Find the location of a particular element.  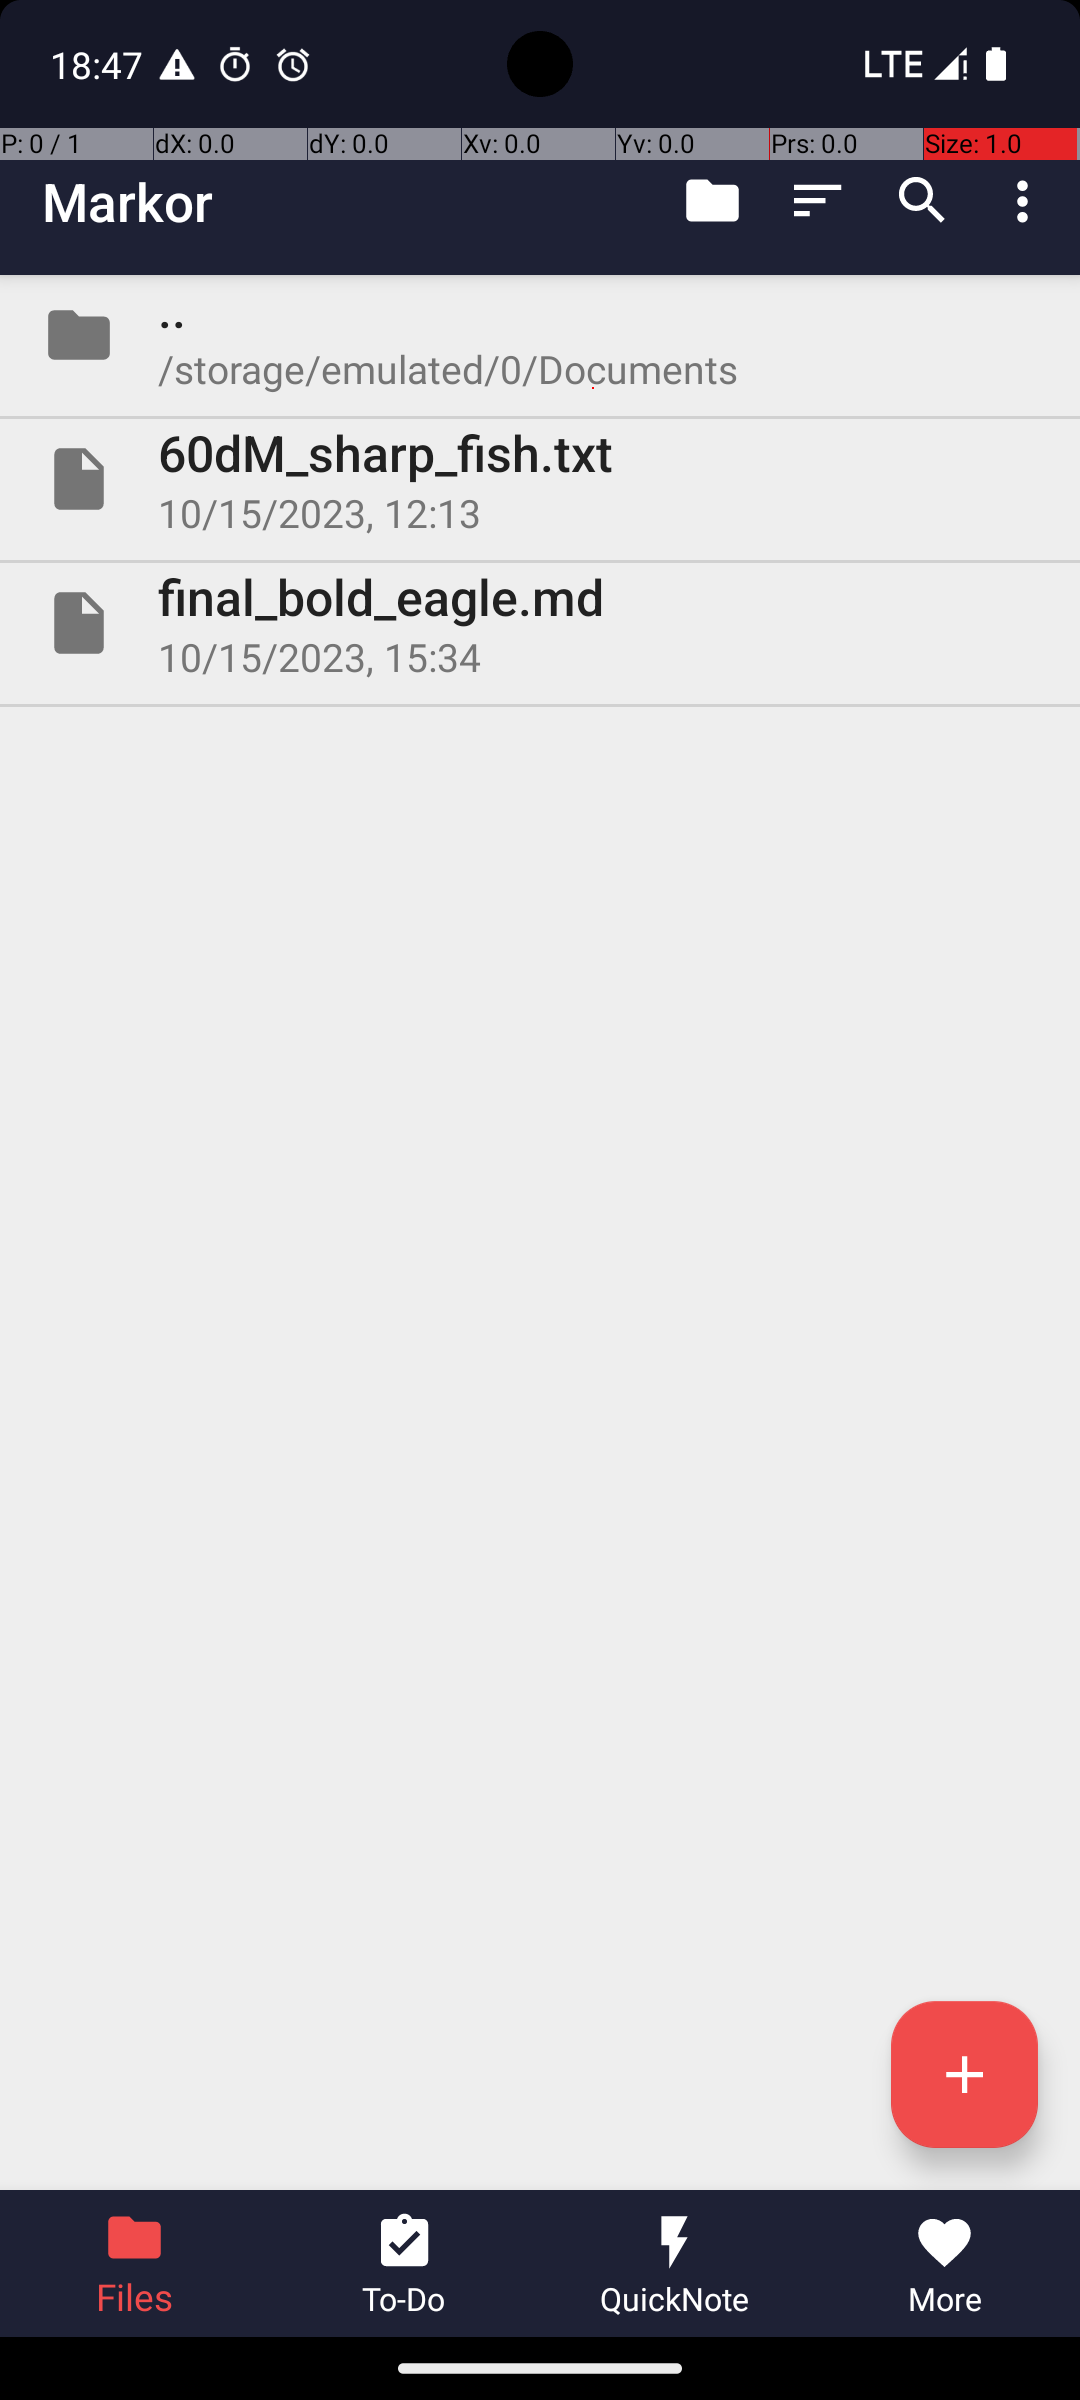

18:47 is located at coordinates (99, 64).